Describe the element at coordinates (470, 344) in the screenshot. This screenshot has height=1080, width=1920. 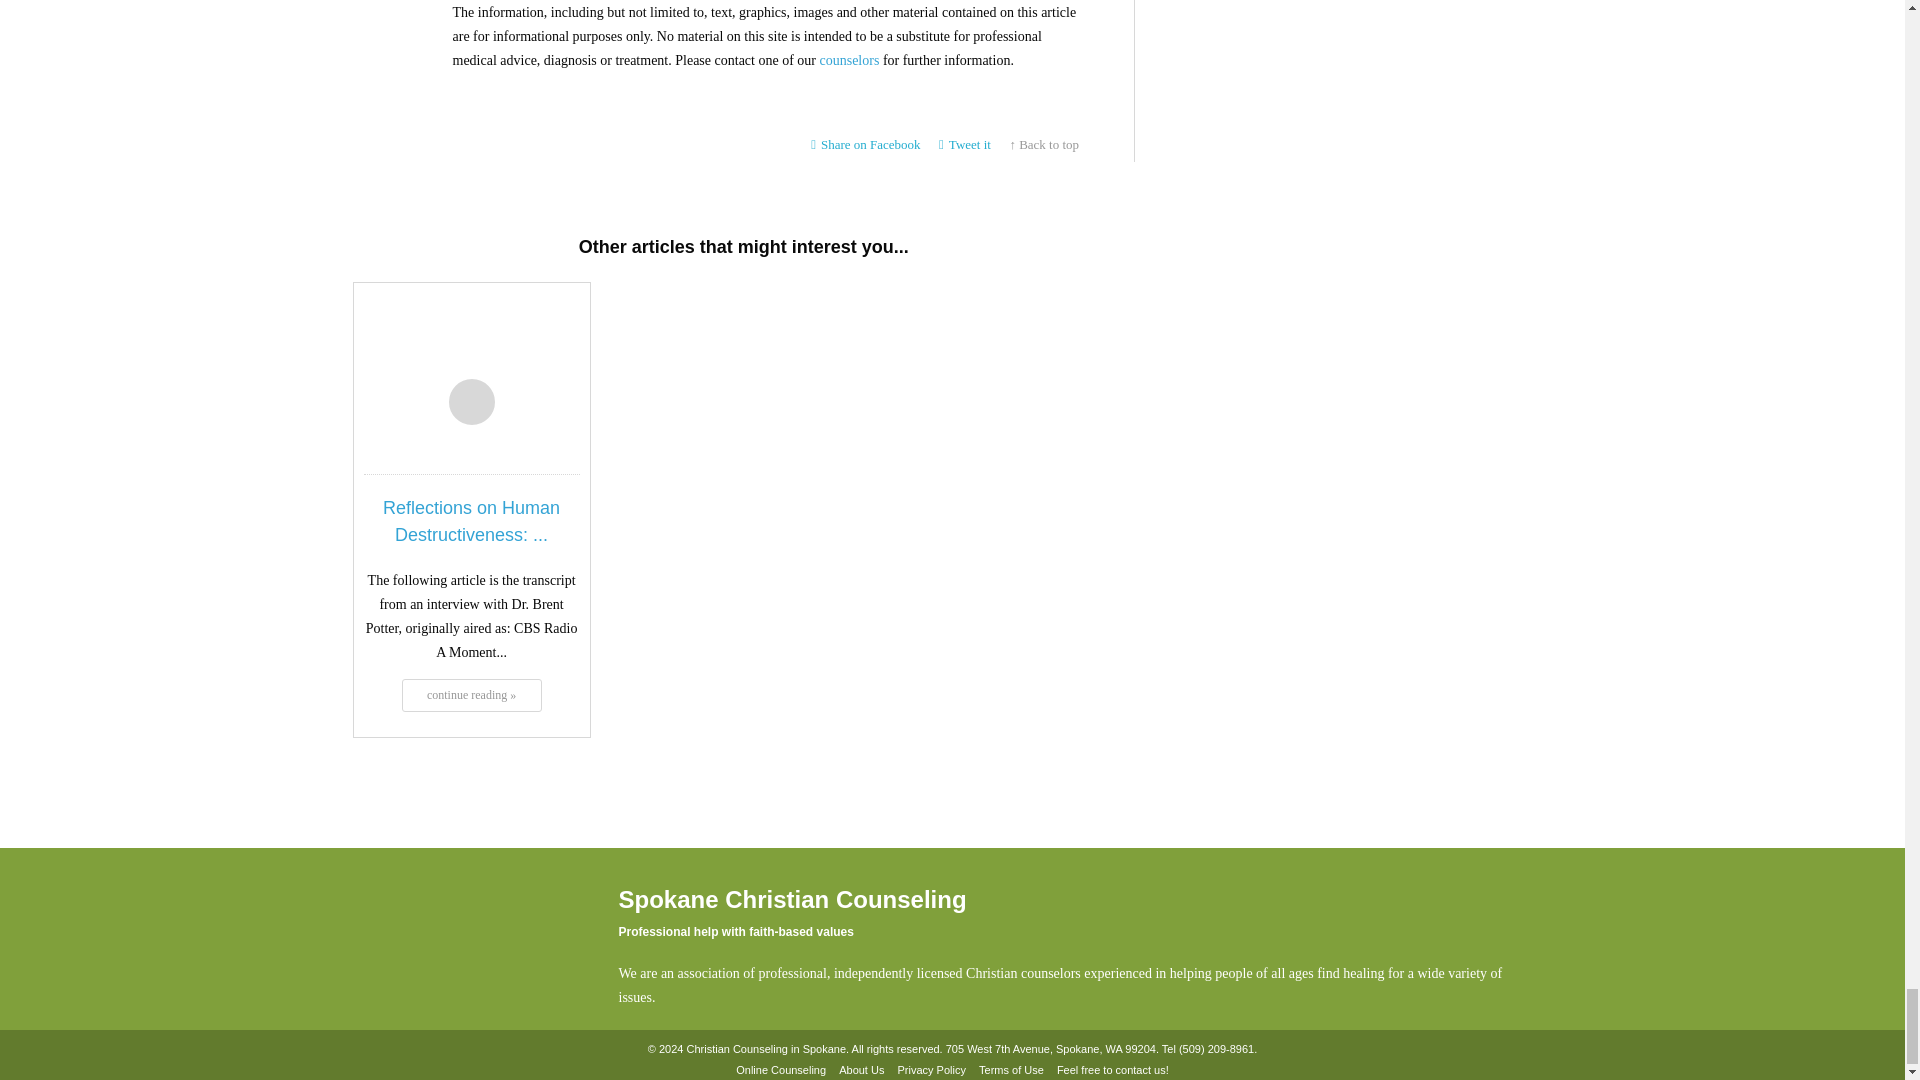
I see `Reflections on Human Destructiveness: An Interview` at that location.